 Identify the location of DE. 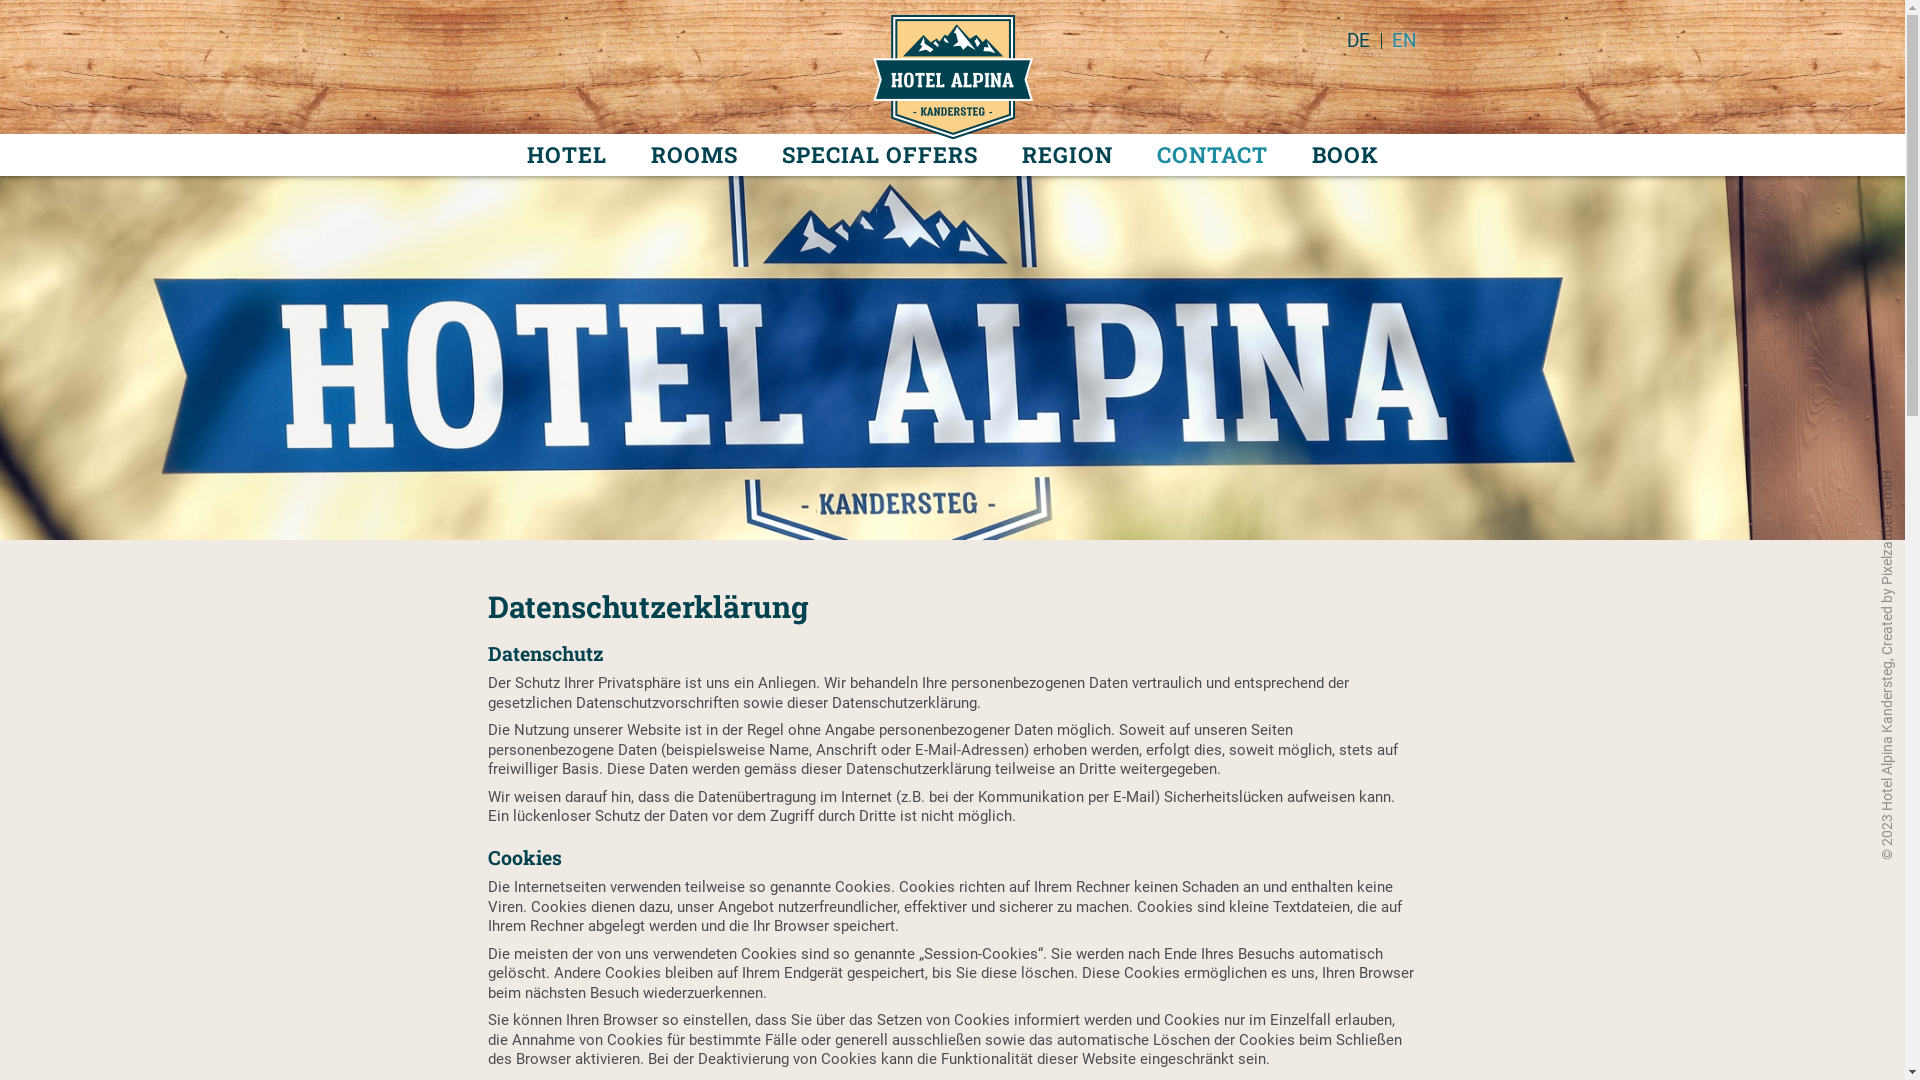
(1358, 41).